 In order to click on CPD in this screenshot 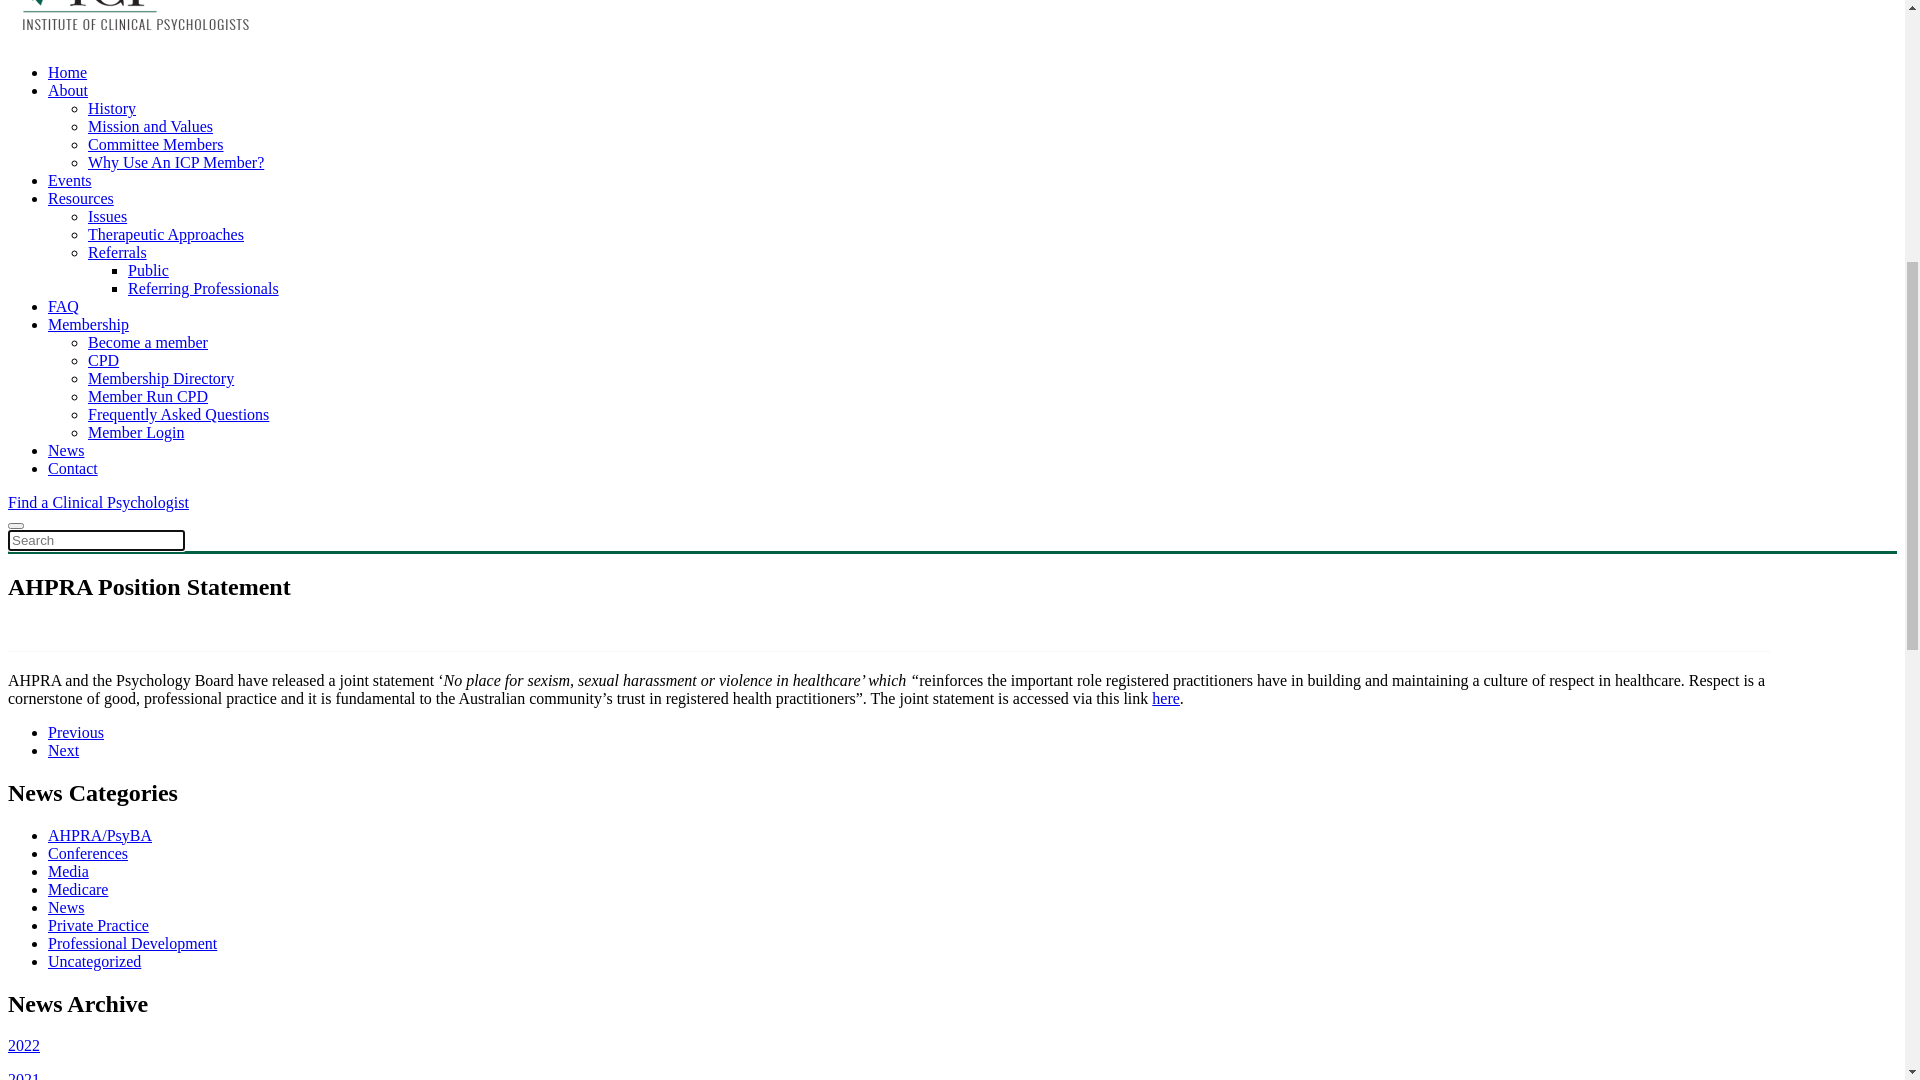, I will do `click(104, 460)`.